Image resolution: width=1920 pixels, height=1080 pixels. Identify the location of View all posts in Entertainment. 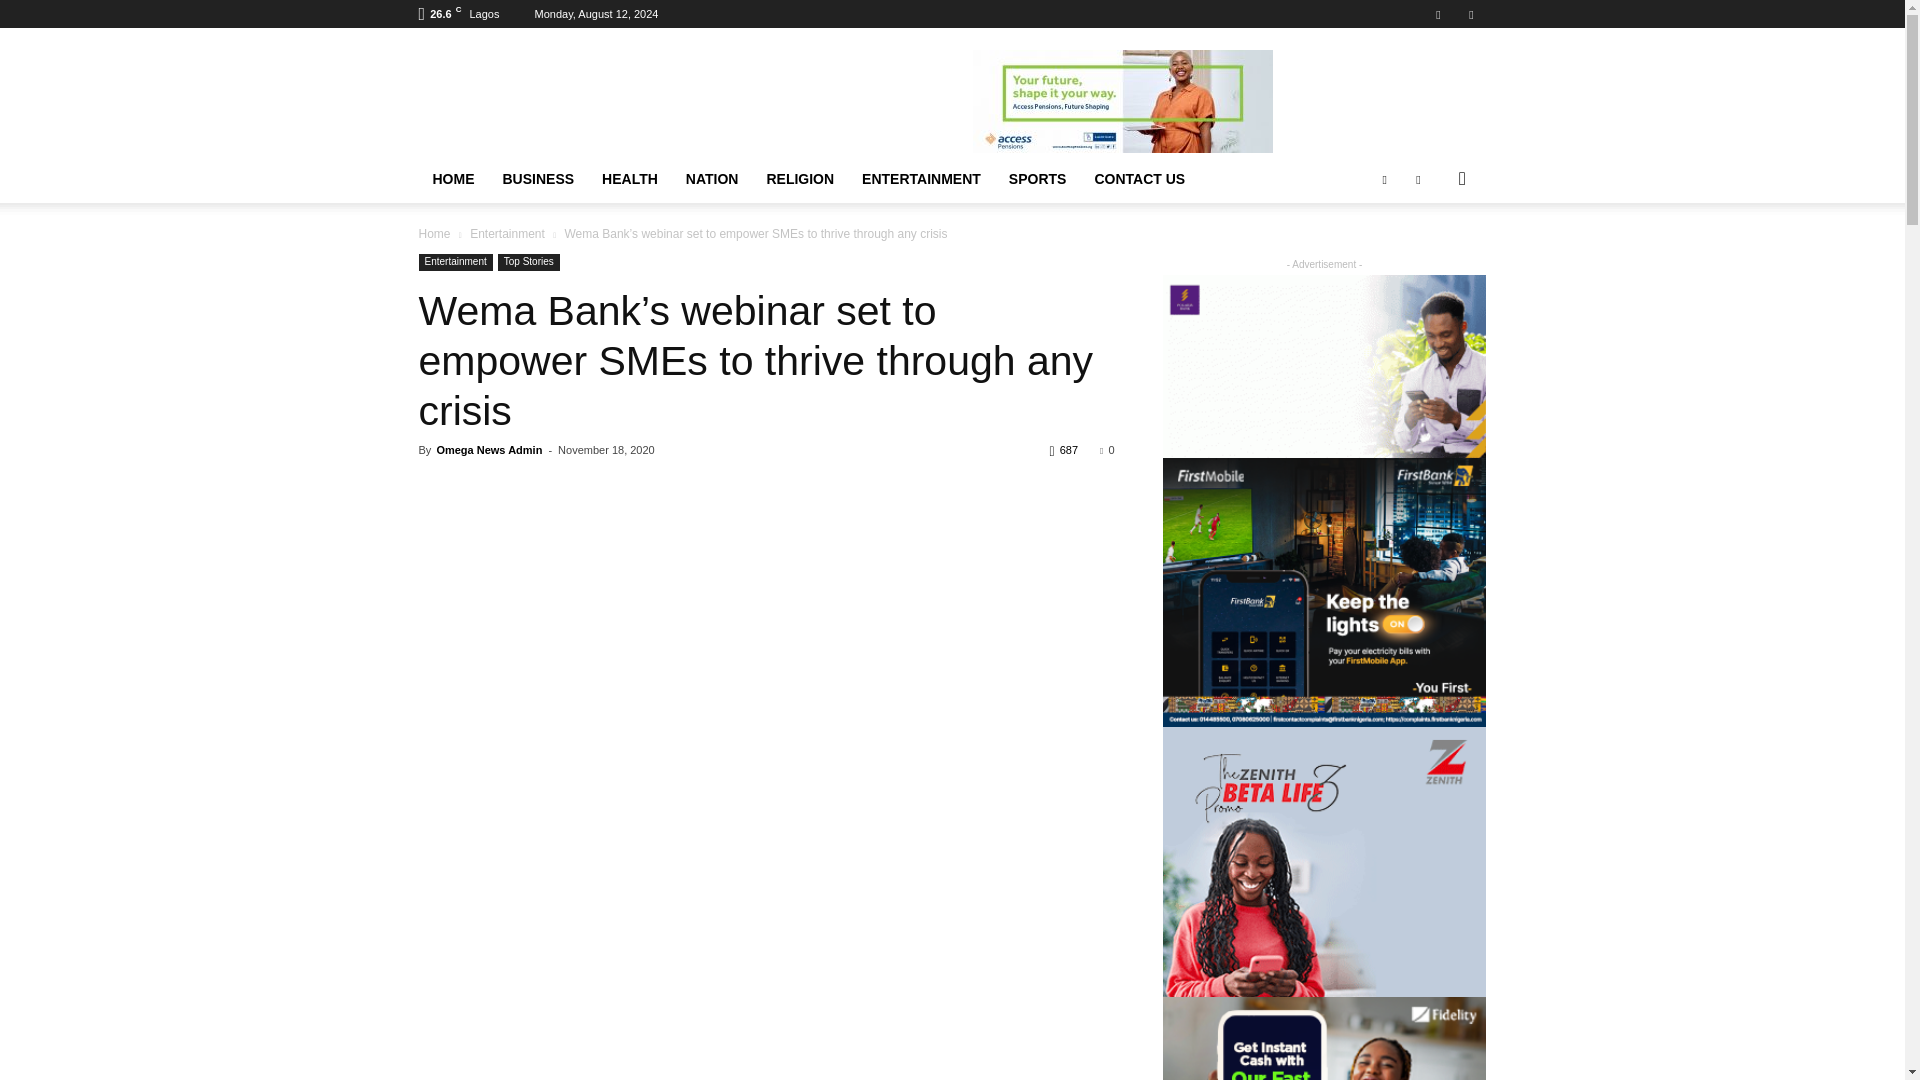
(508, 233).